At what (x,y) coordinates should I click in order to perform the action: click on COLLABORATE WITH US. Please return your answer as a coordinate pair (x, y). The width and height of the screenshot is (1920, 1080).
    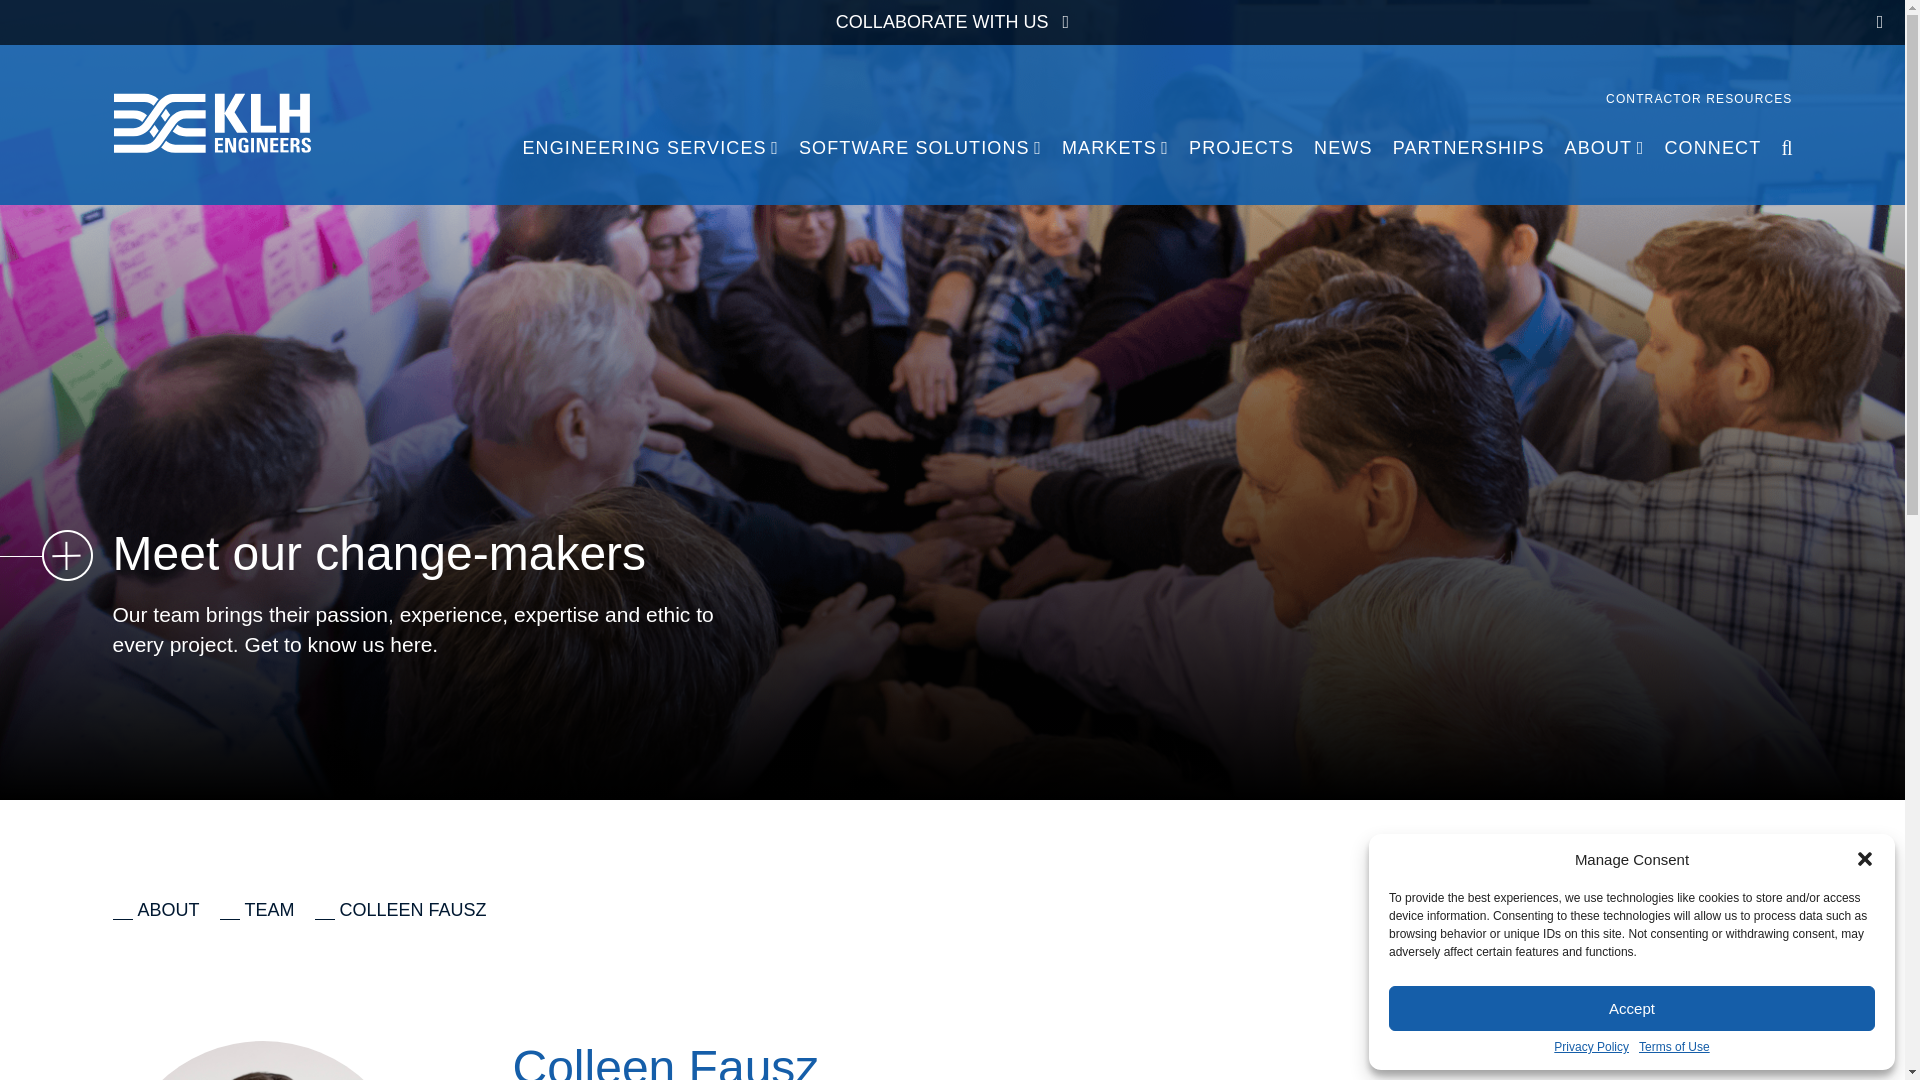
    Looking at the image, I should click on (952, 22).